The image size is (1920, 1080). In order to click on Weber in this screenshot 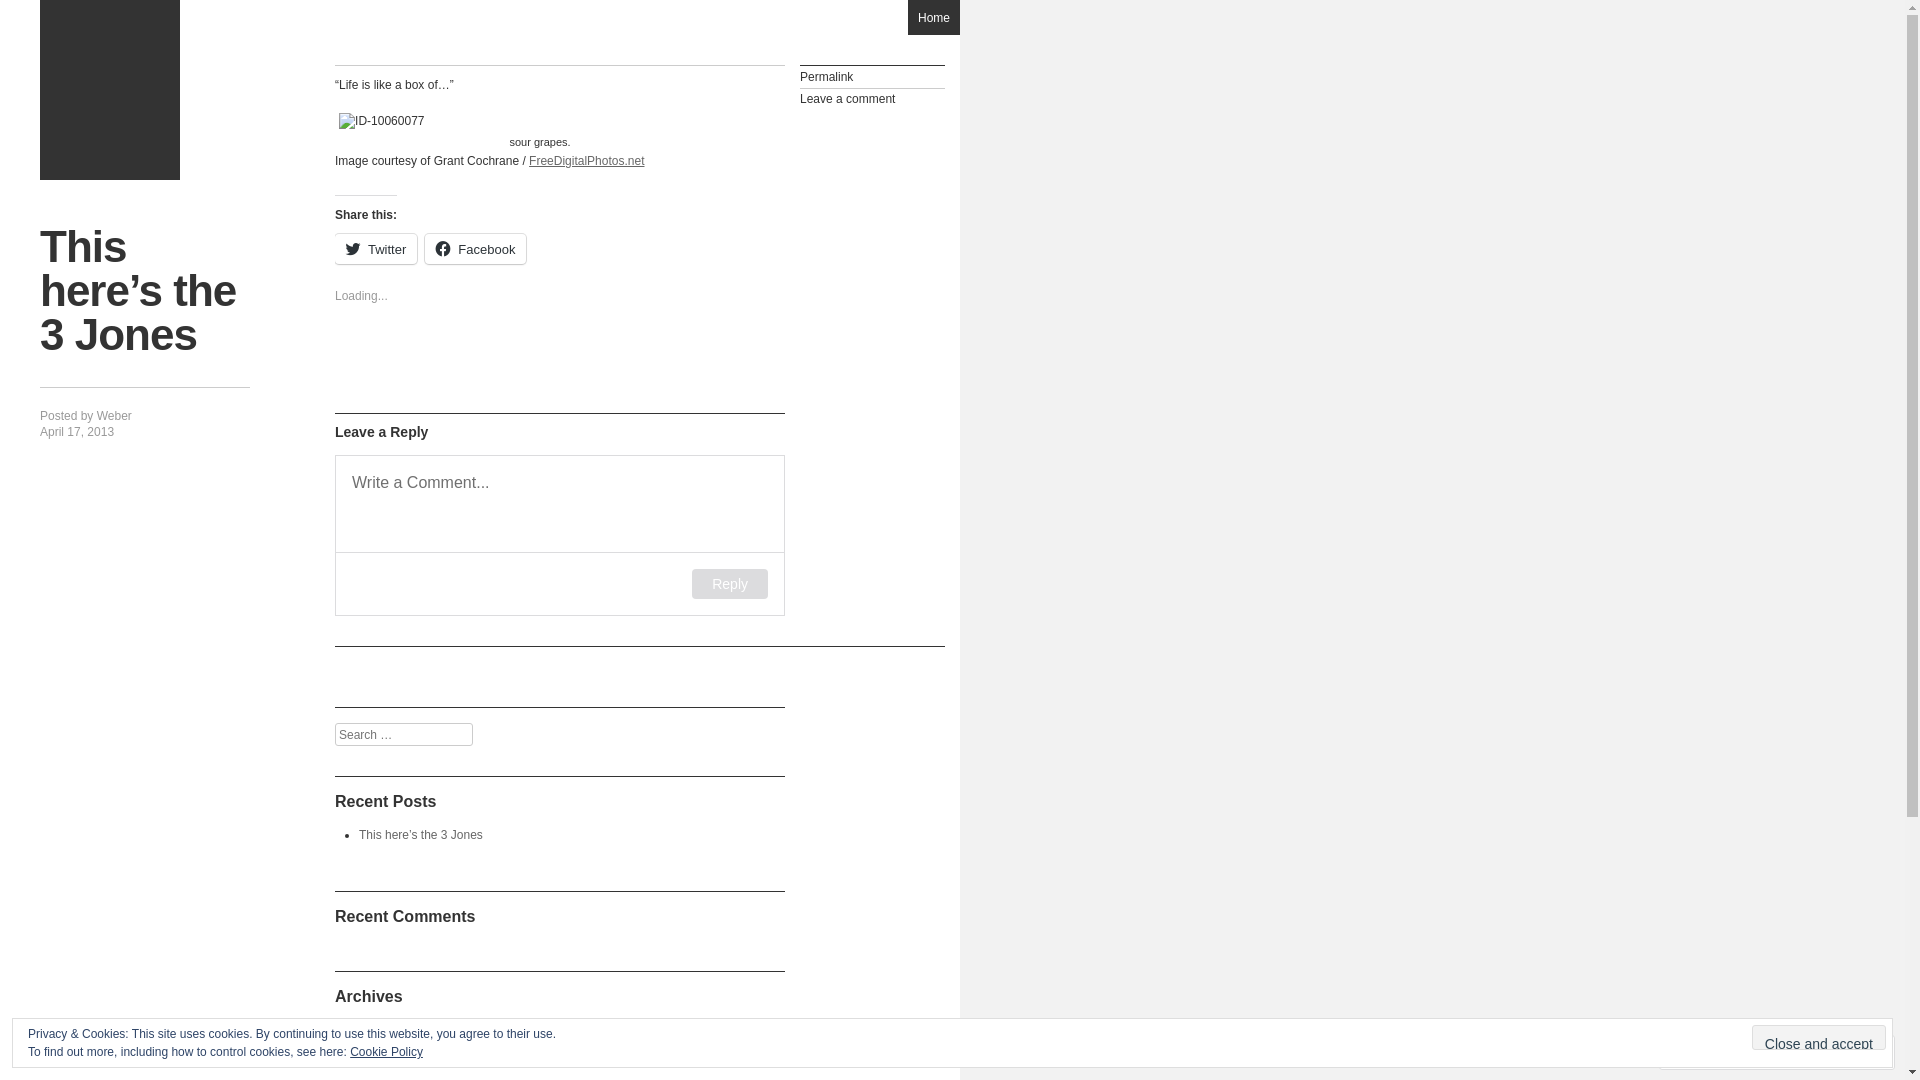, I will do `click(114, 416)`.